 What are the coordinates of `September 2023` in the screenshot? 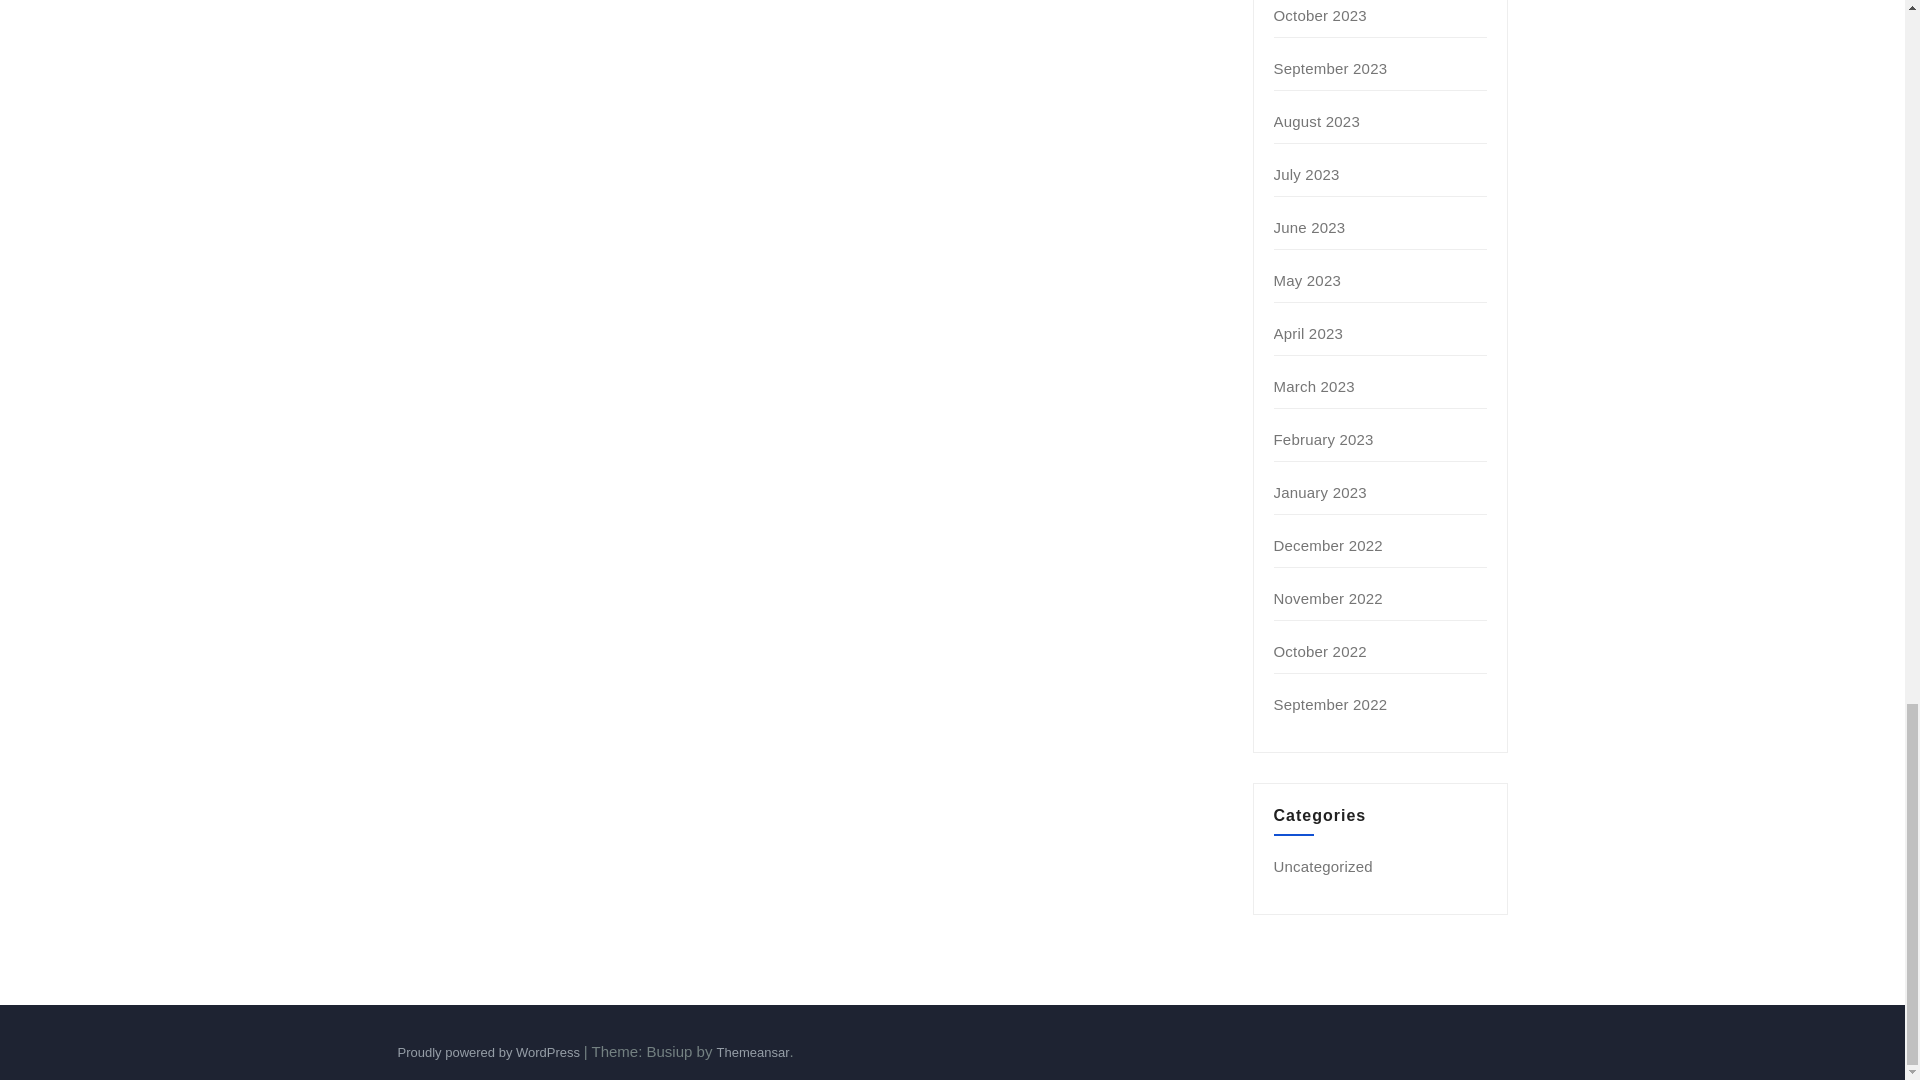 It's located at (1331, 68).